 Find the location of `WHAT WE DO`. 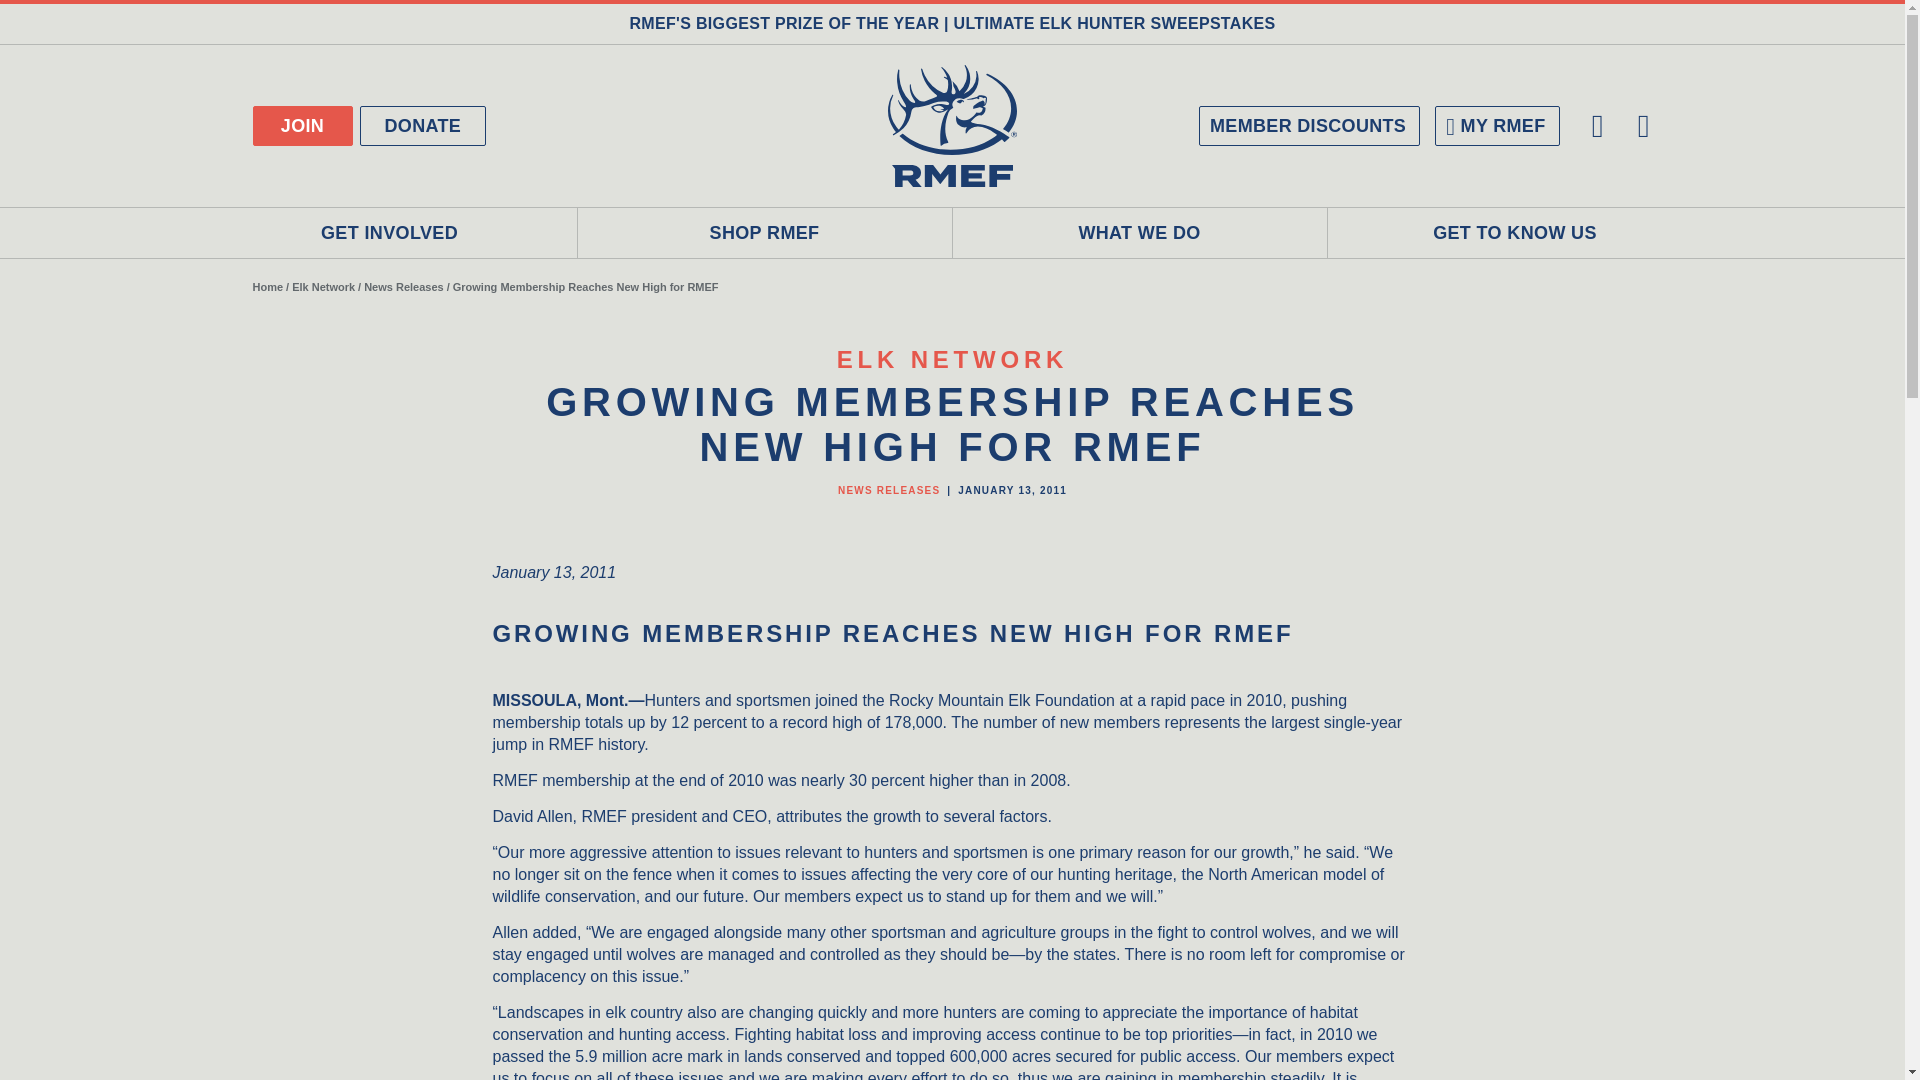

WHAT WE DO is located at coordinates (1139, 233).